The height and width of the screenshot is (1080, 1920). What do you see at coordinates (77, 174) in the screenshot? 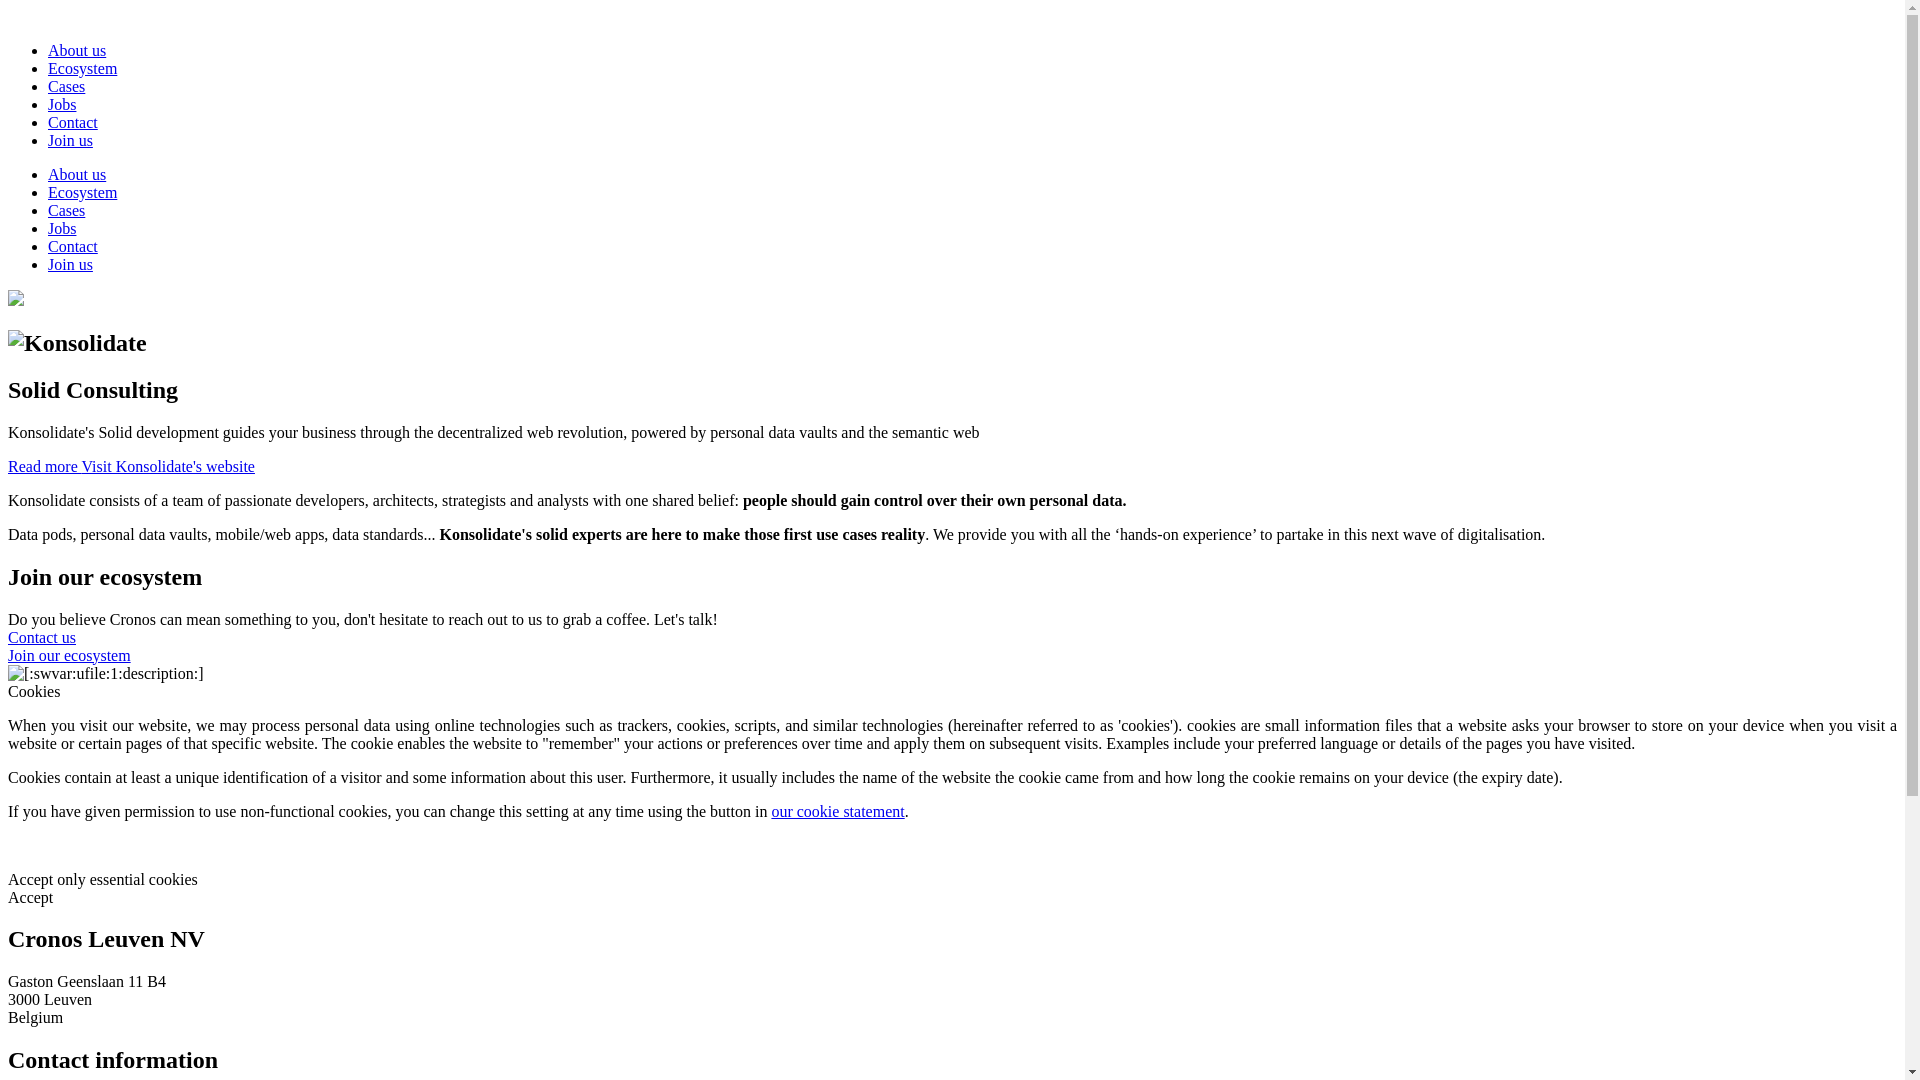
I see `About us` at bounding box center [77, 174].